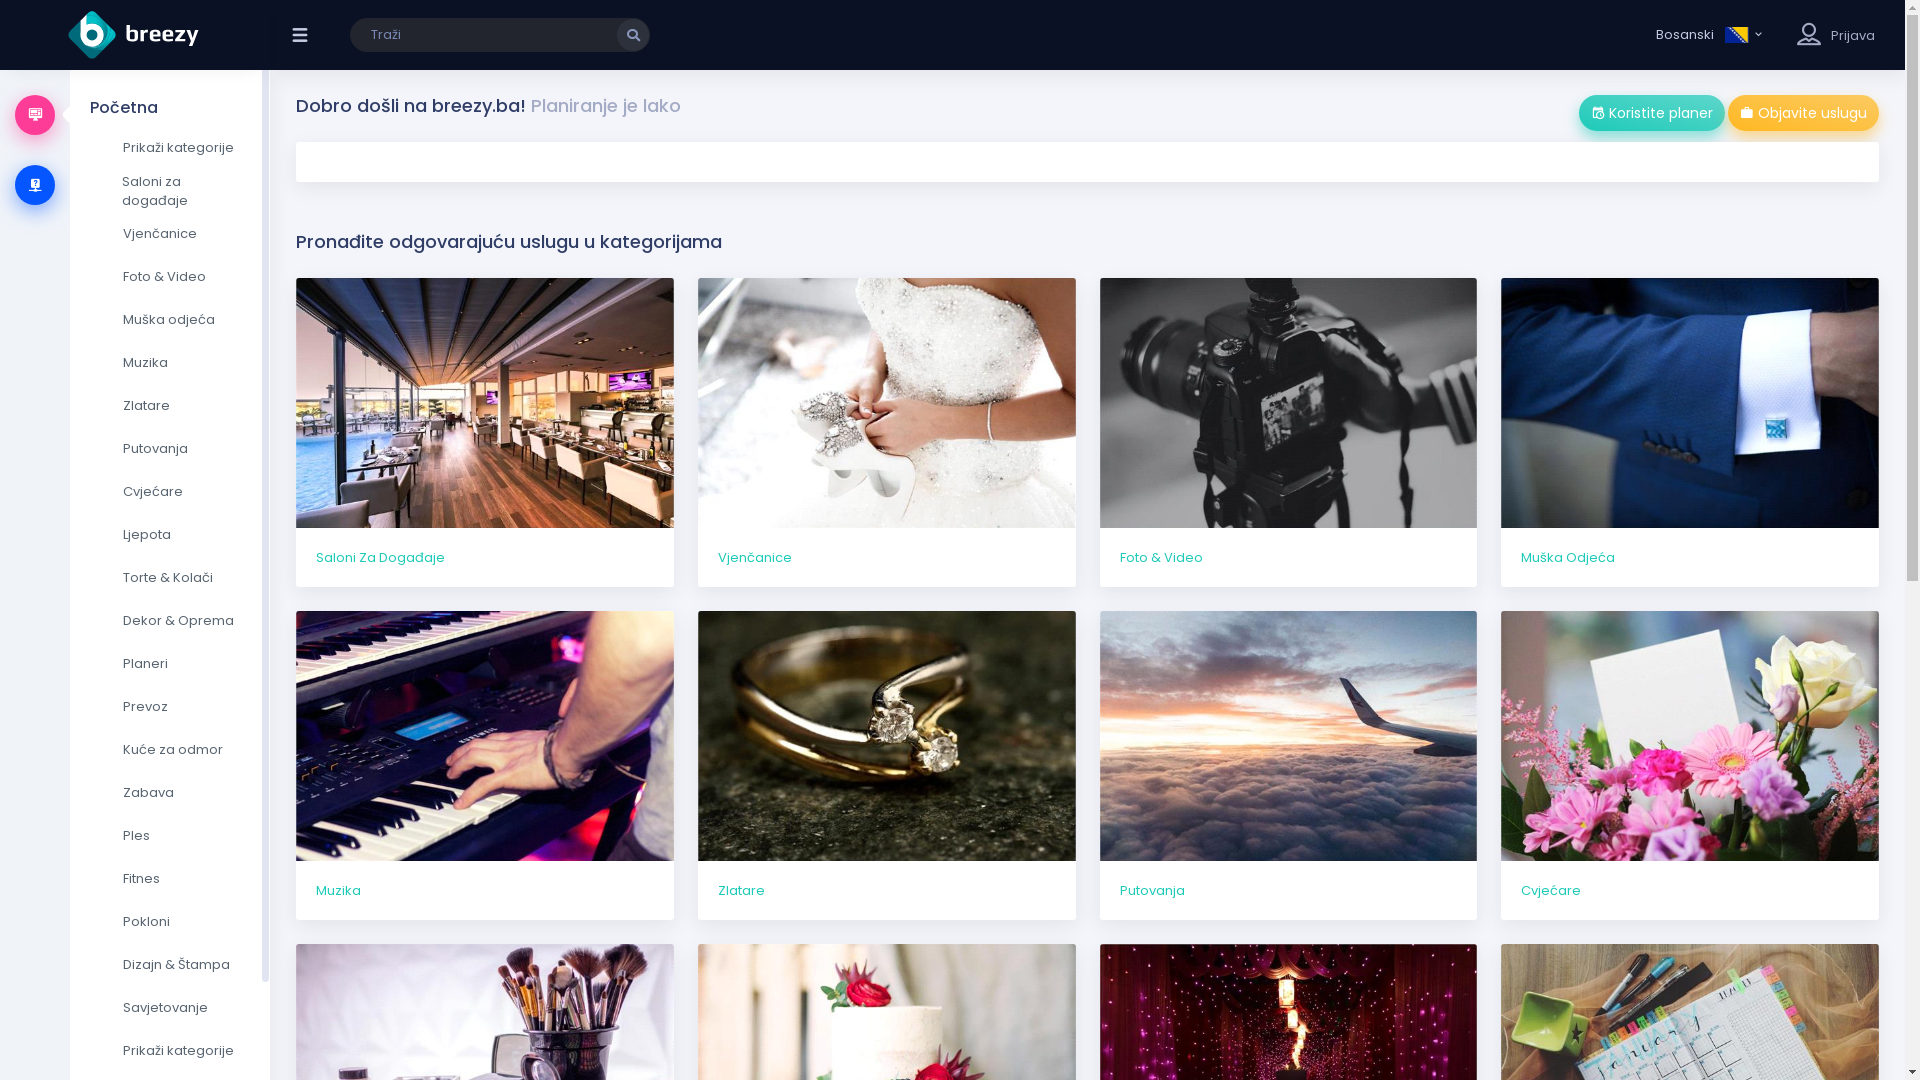 This screenshot has height=1080, width=1920. I want to click on Pokloni, so click(170, 922).